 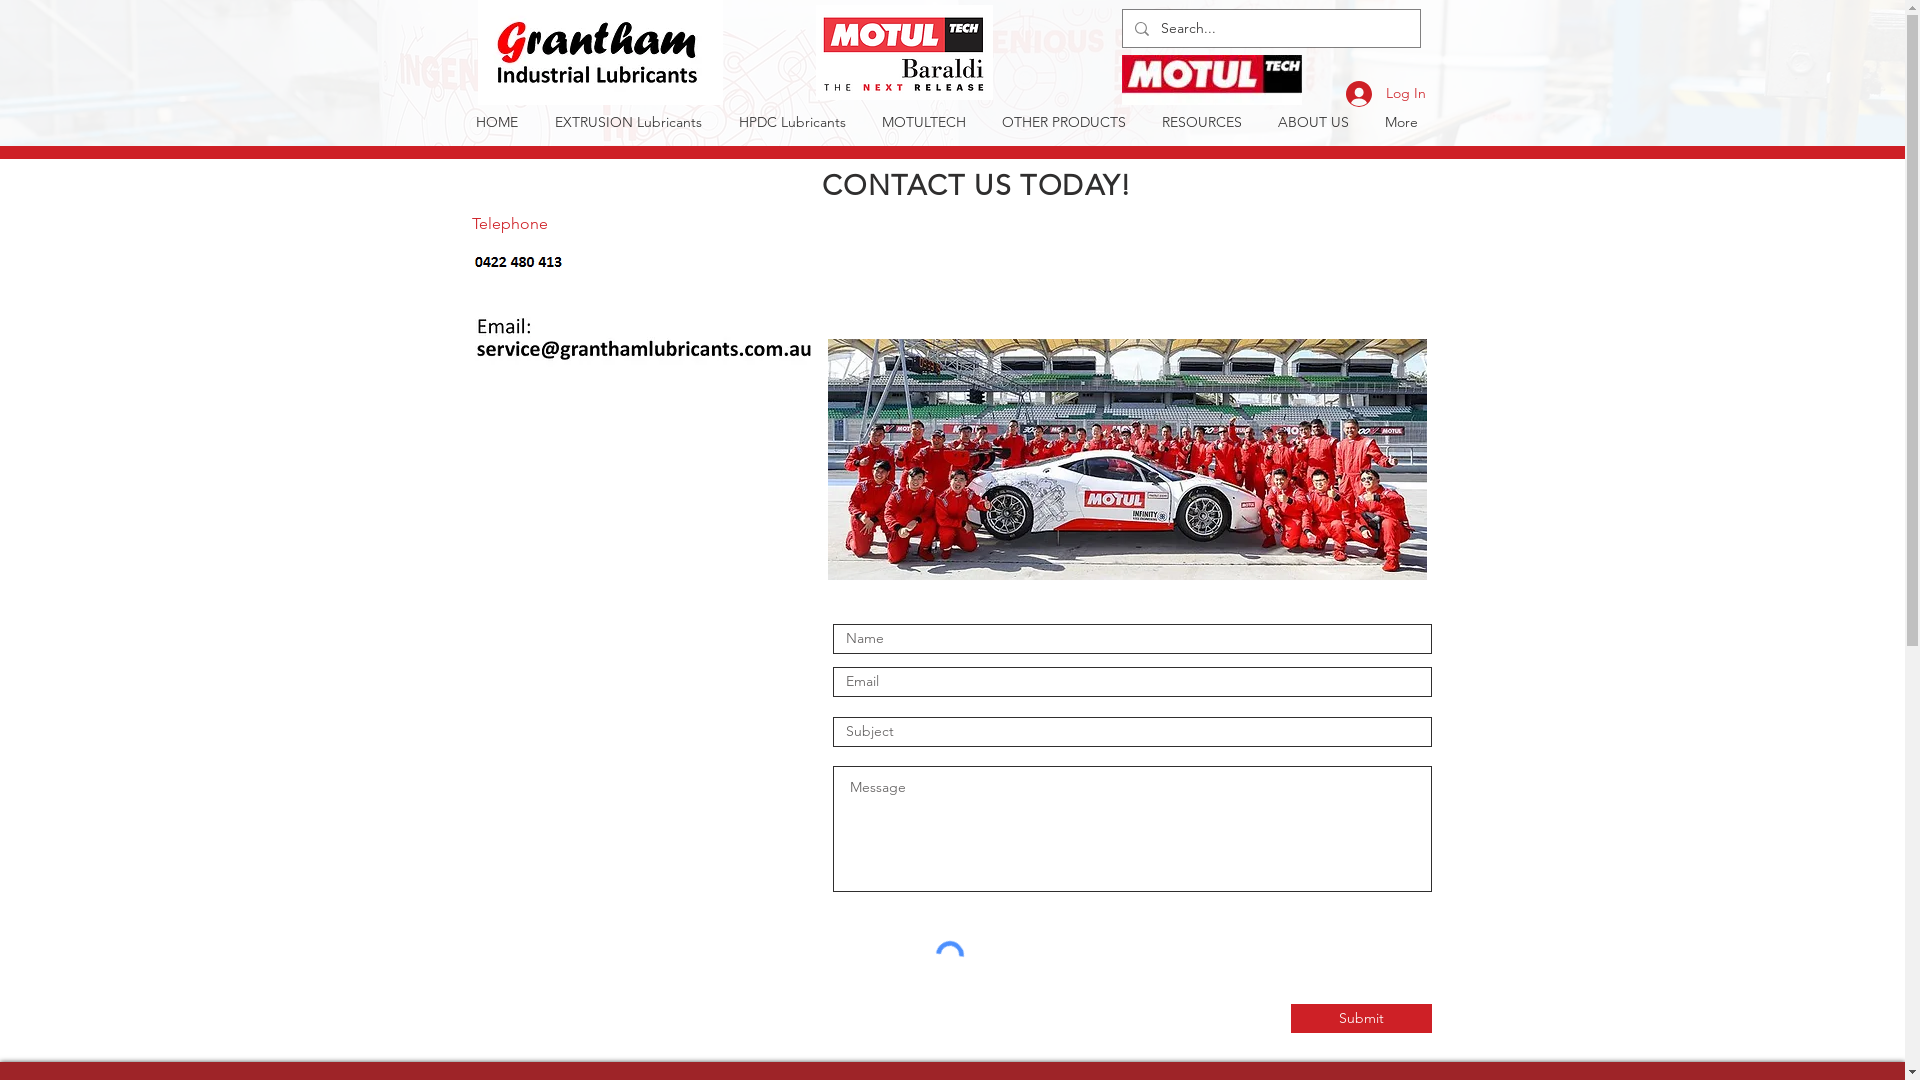 I want to click on HPDC Lubricants, so click(x=792, y=122).